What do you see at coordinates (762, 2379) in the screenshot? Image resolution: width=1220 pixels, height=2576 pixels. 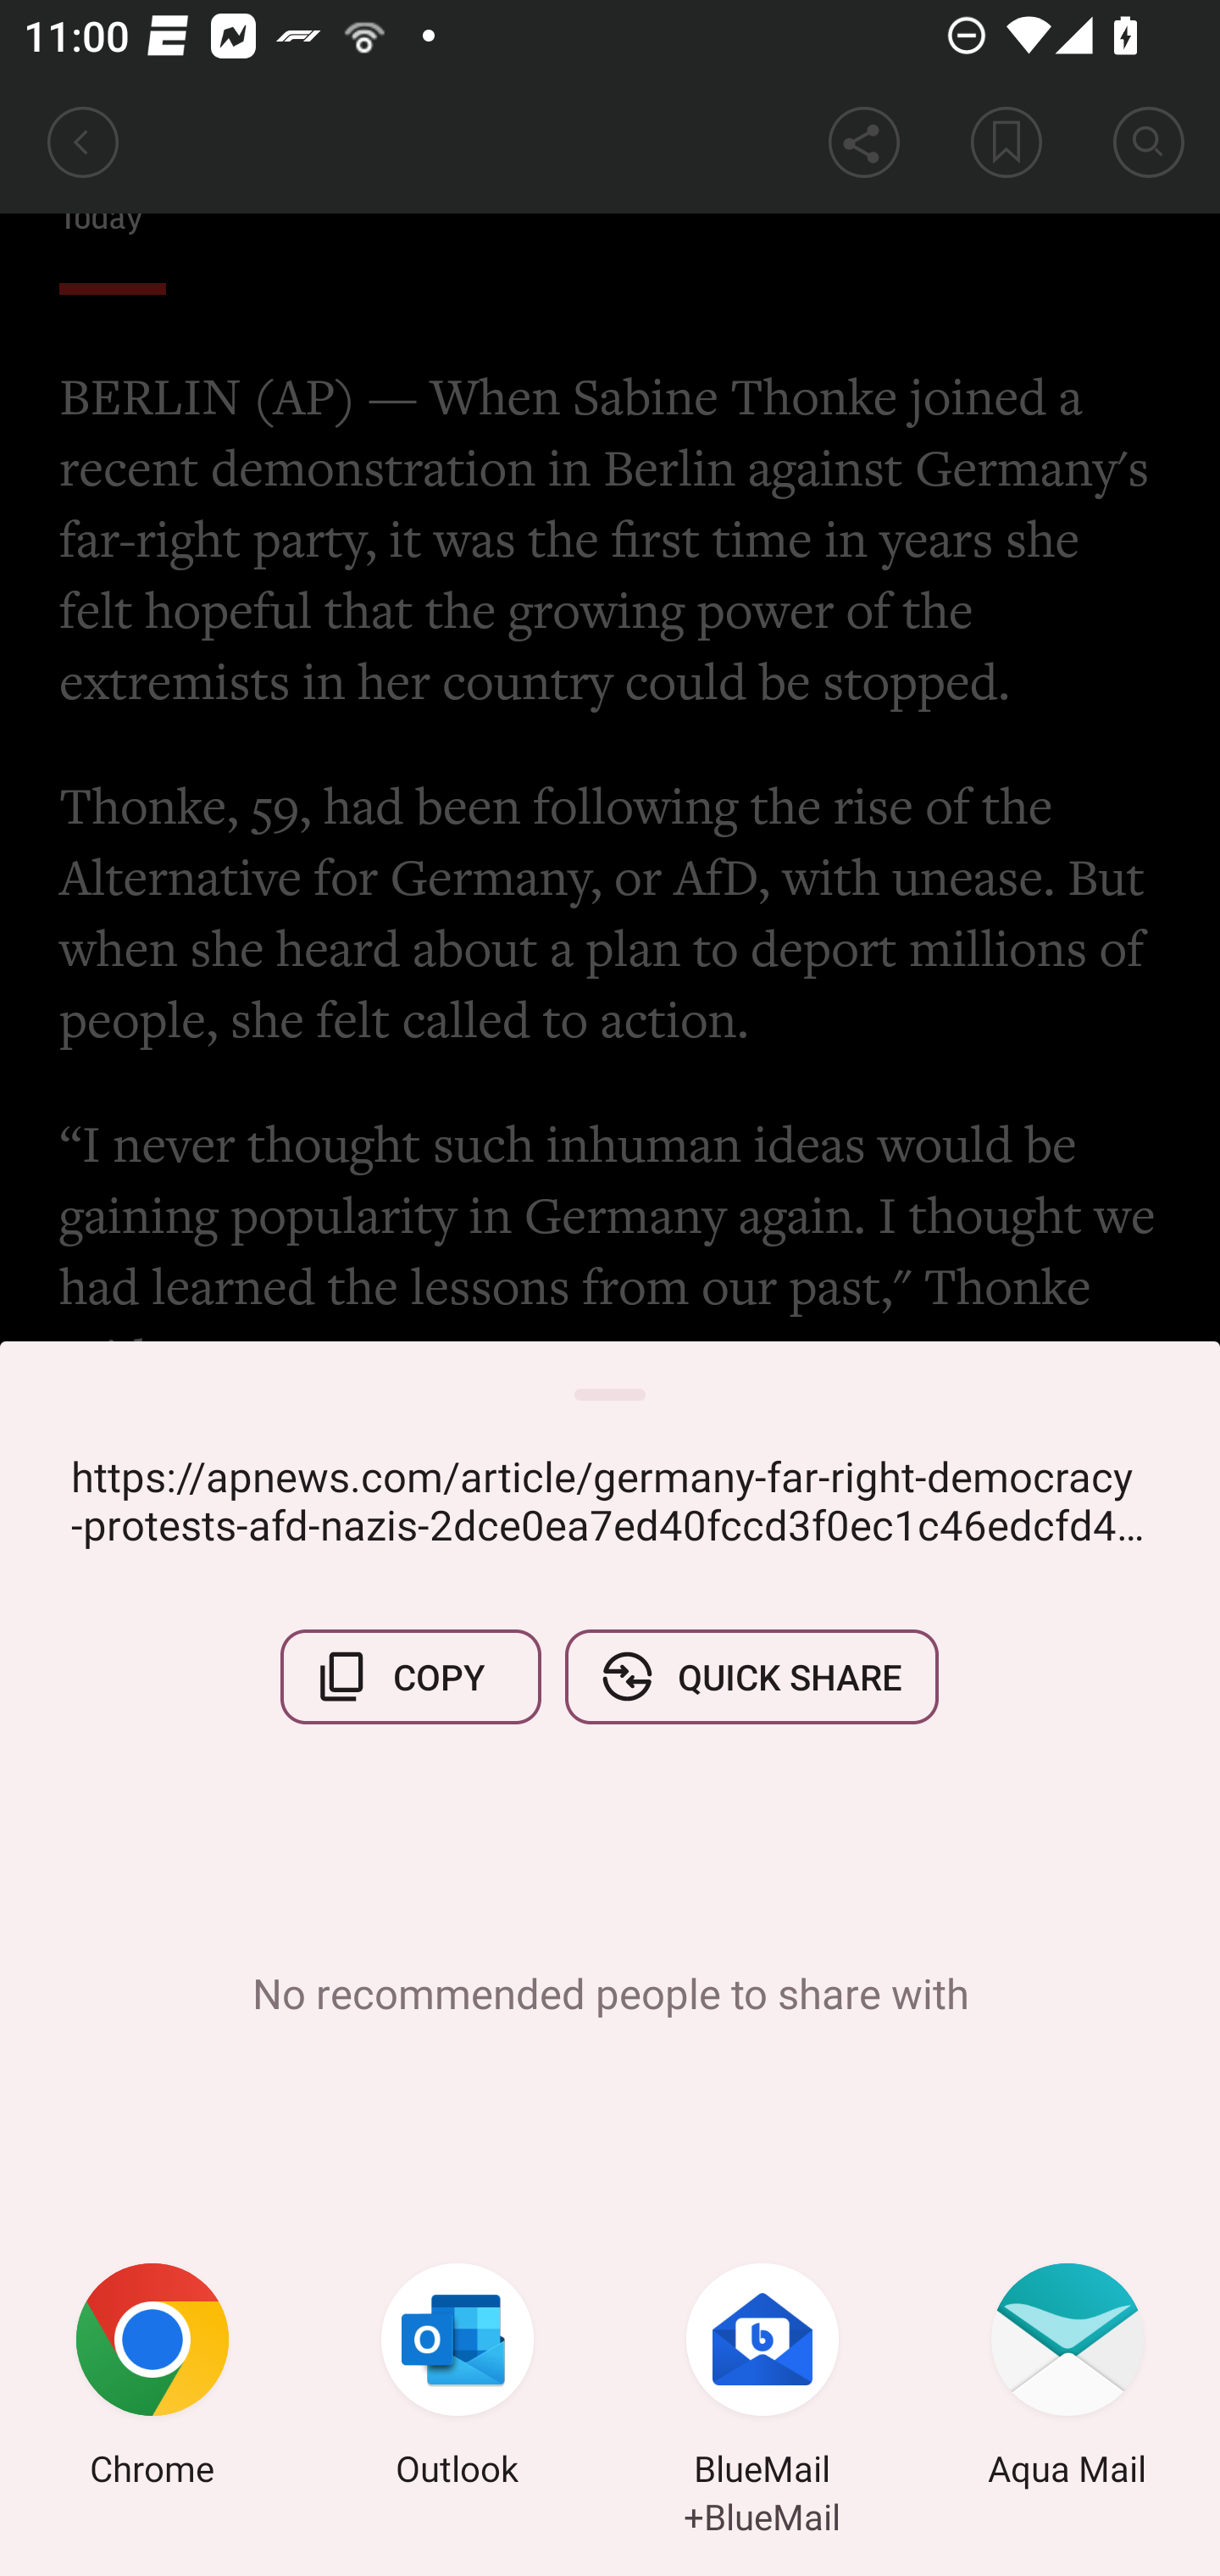 I see `BlueMail +BlueMail` at bounding box center [762, 2379].